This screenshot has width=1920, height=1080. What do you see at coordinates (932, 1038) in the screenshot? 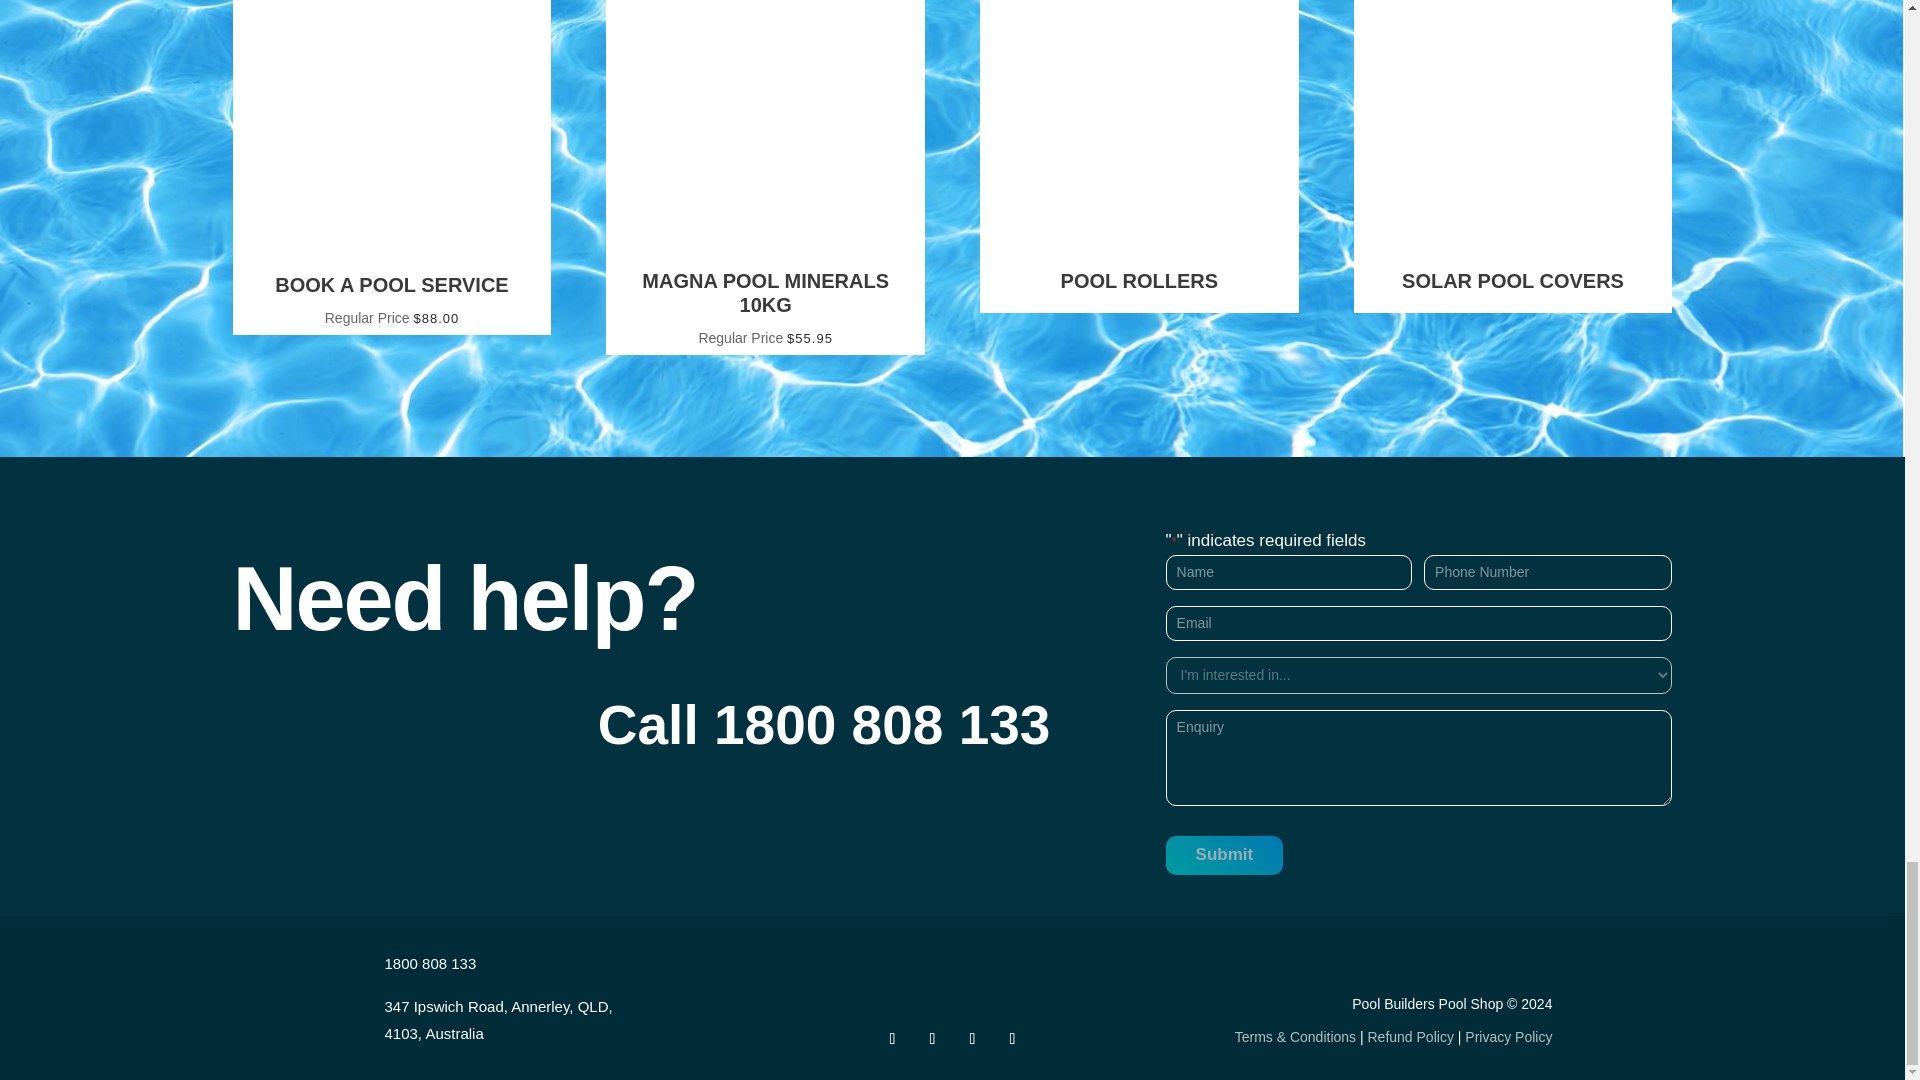
I see `Follow on Instagram` at bounding box center [932, 1038].